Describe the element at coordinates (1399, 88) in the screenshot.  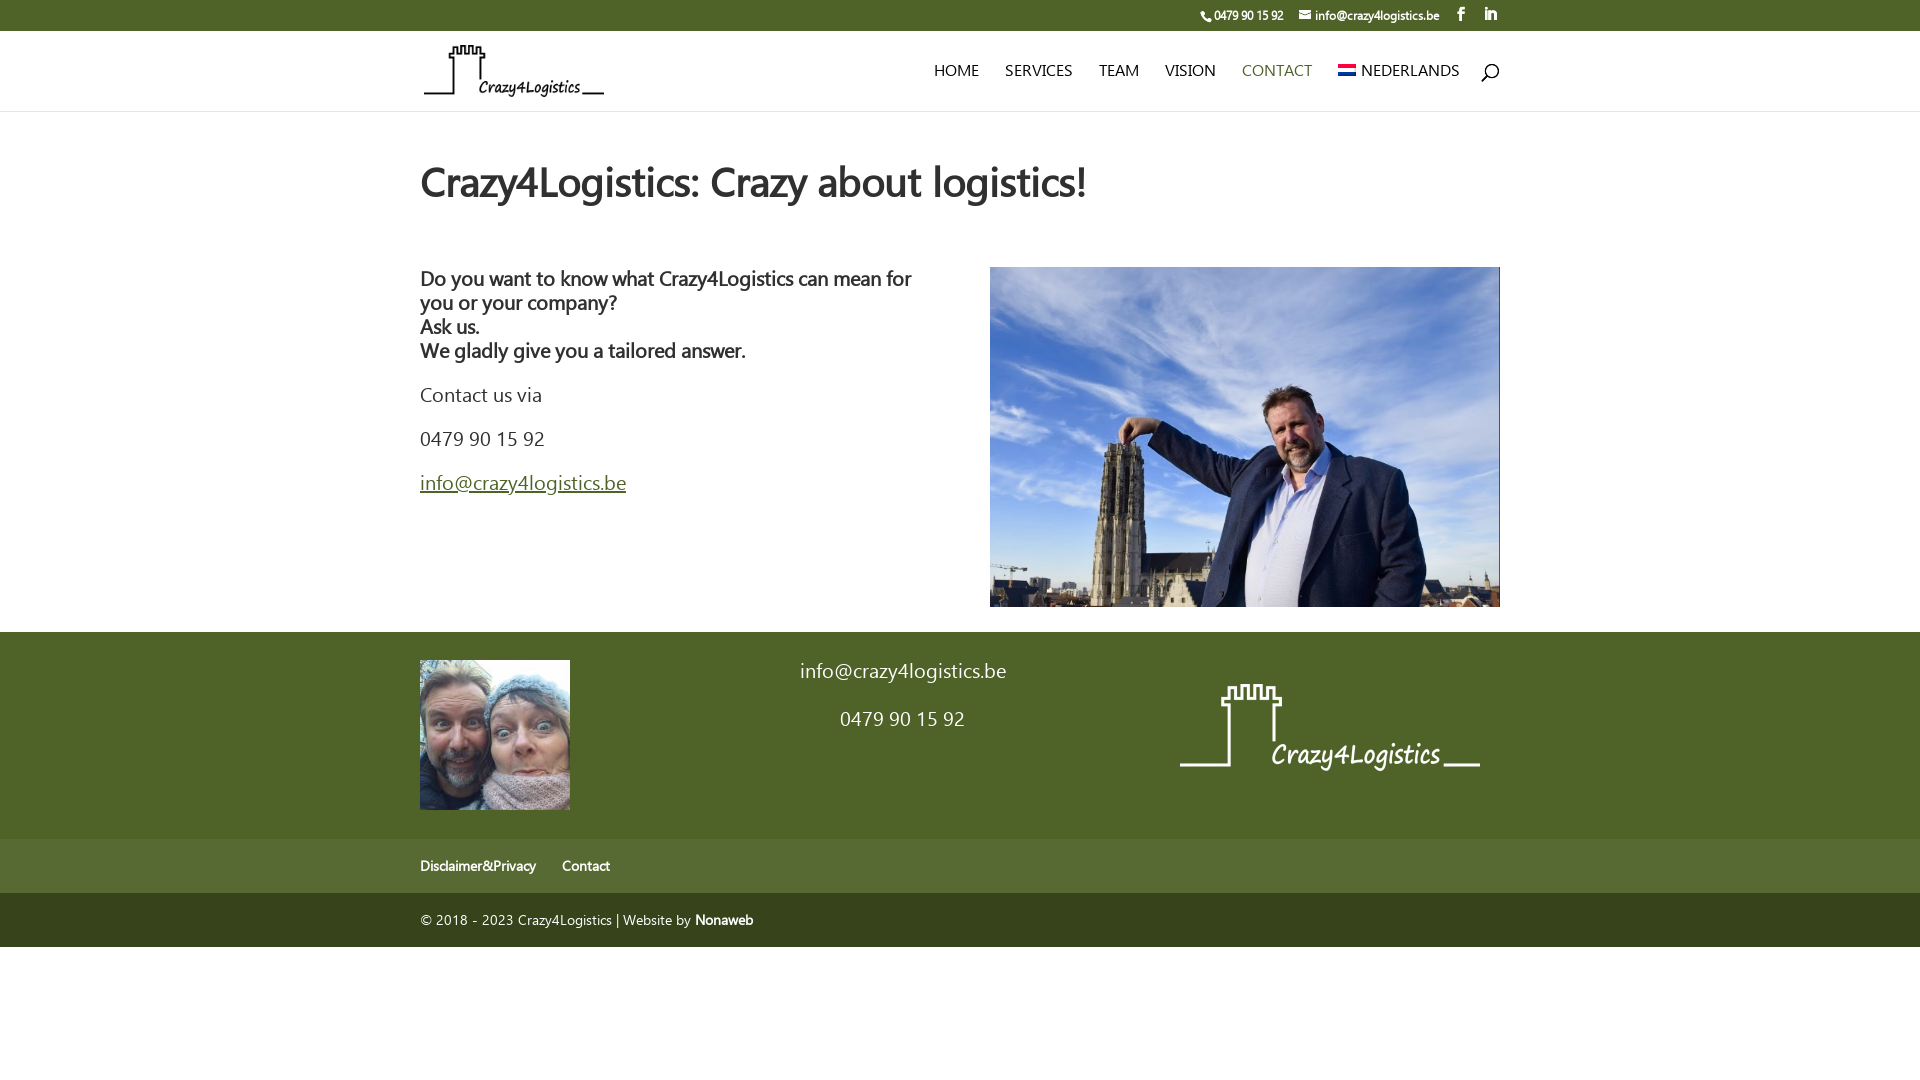
I see `NEDERLANDS` at that location.